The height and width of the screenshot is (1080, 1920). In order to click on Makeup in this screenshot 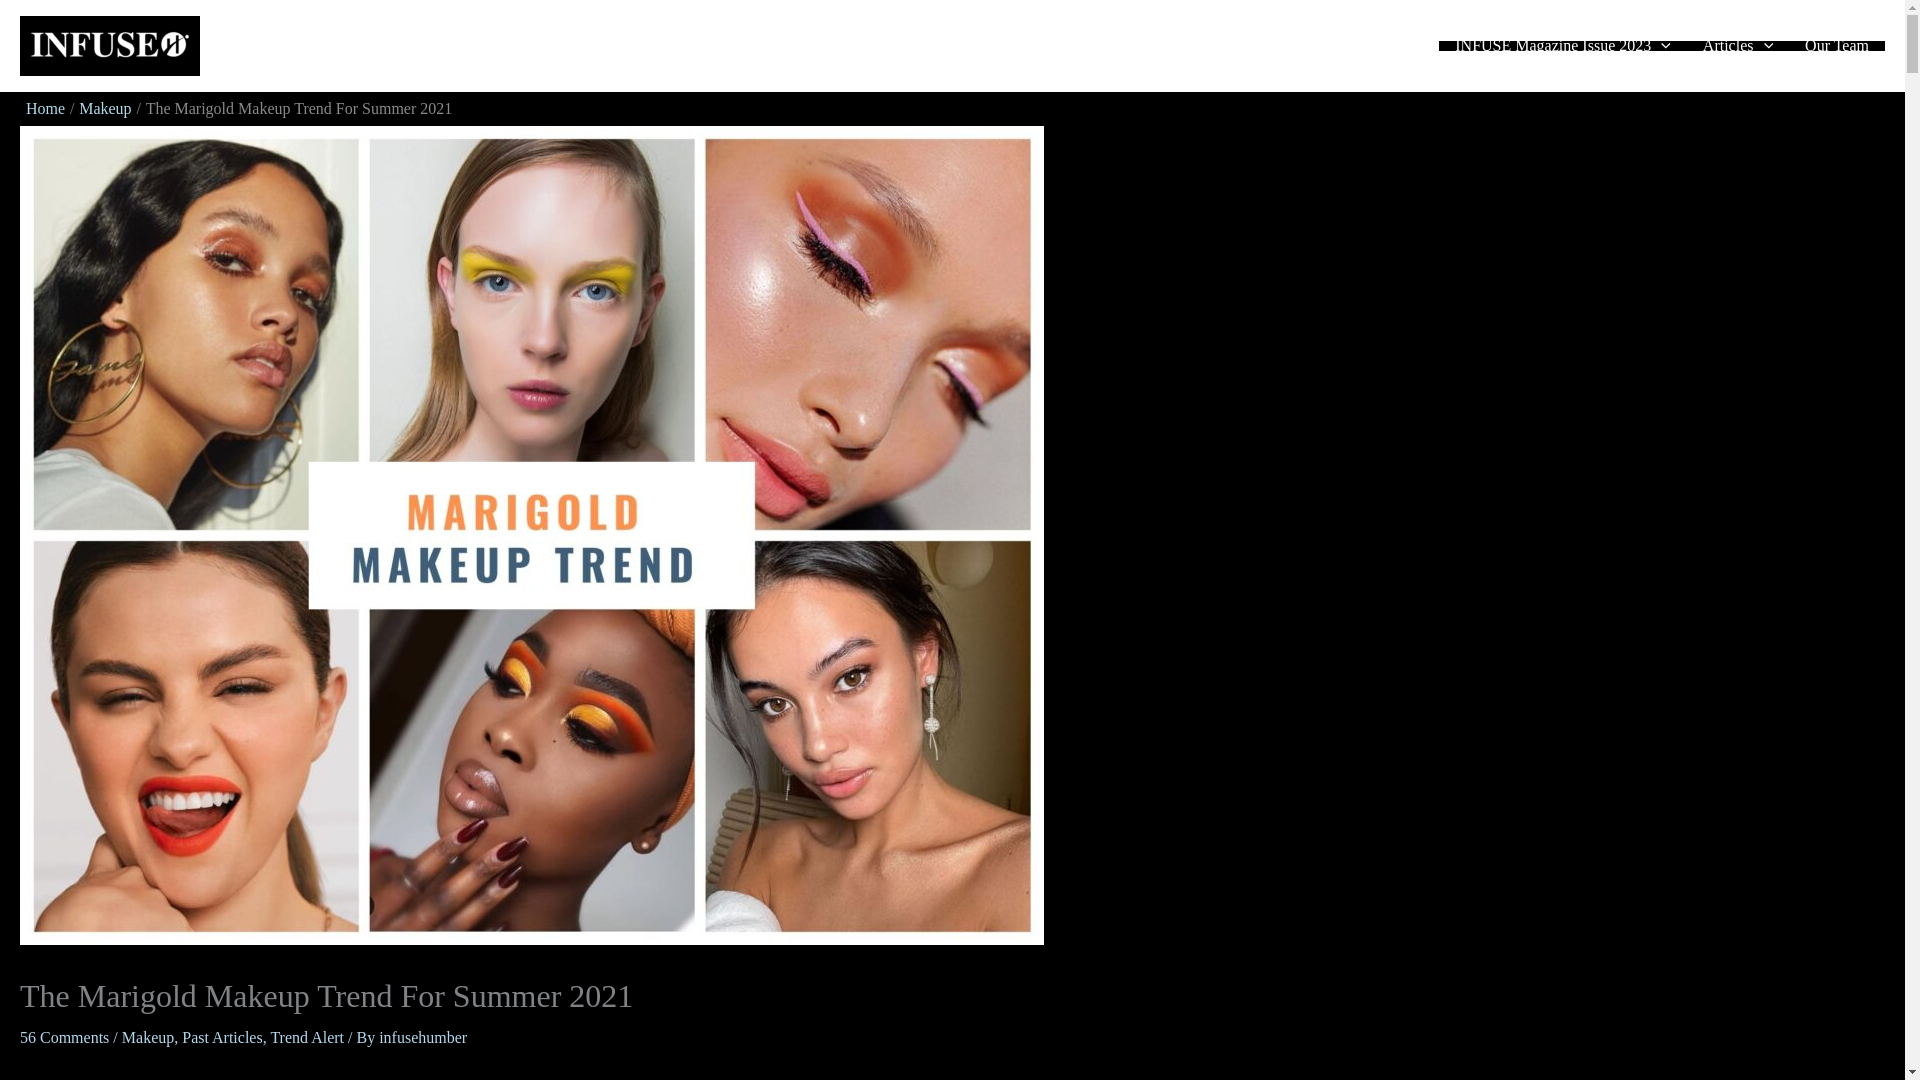, I will do `click(148, 1038)`.